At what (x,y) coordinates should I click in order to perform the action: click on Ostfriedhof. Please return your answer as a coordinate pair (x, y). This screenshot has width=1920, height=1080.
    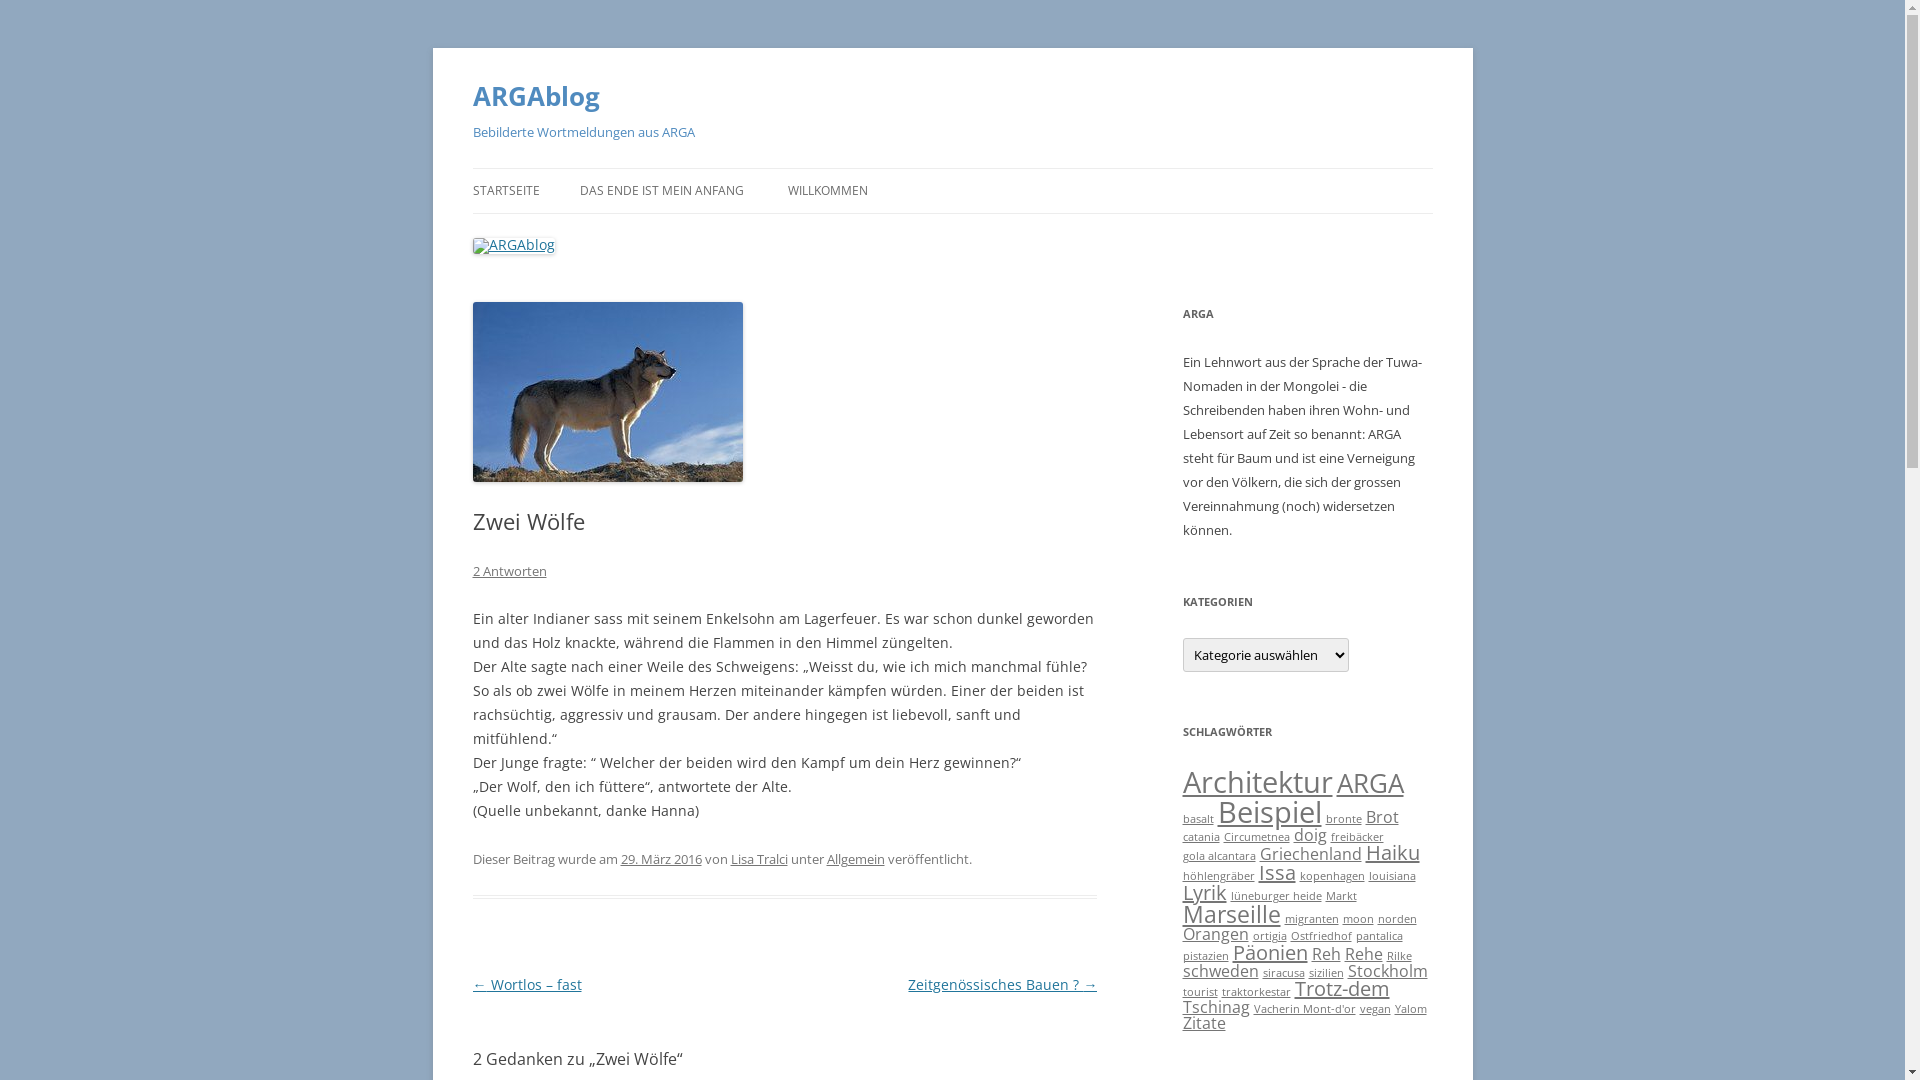
    Looking at the image, I should click on (1320, 936).